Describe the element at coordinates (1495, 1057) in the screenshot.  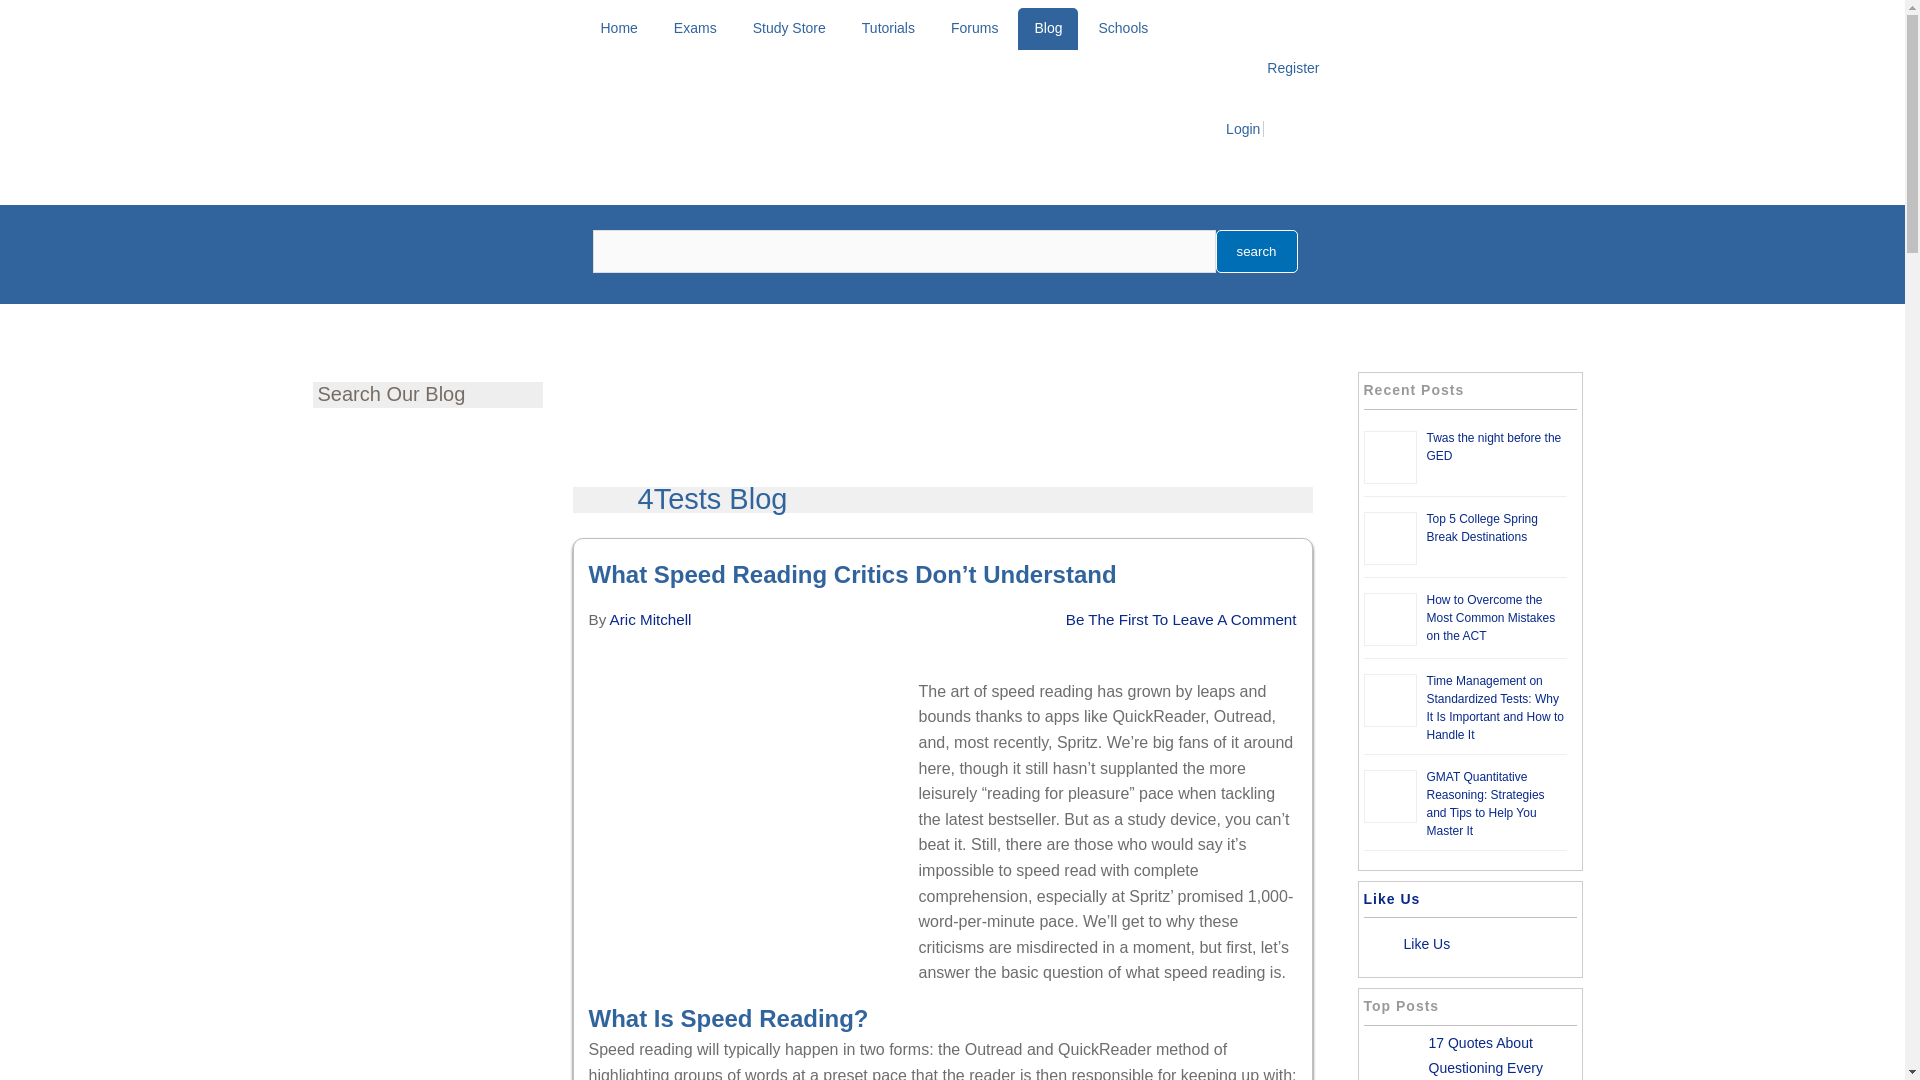
I see `17 Quotes About Questioning Every Student Should Know` at that location.